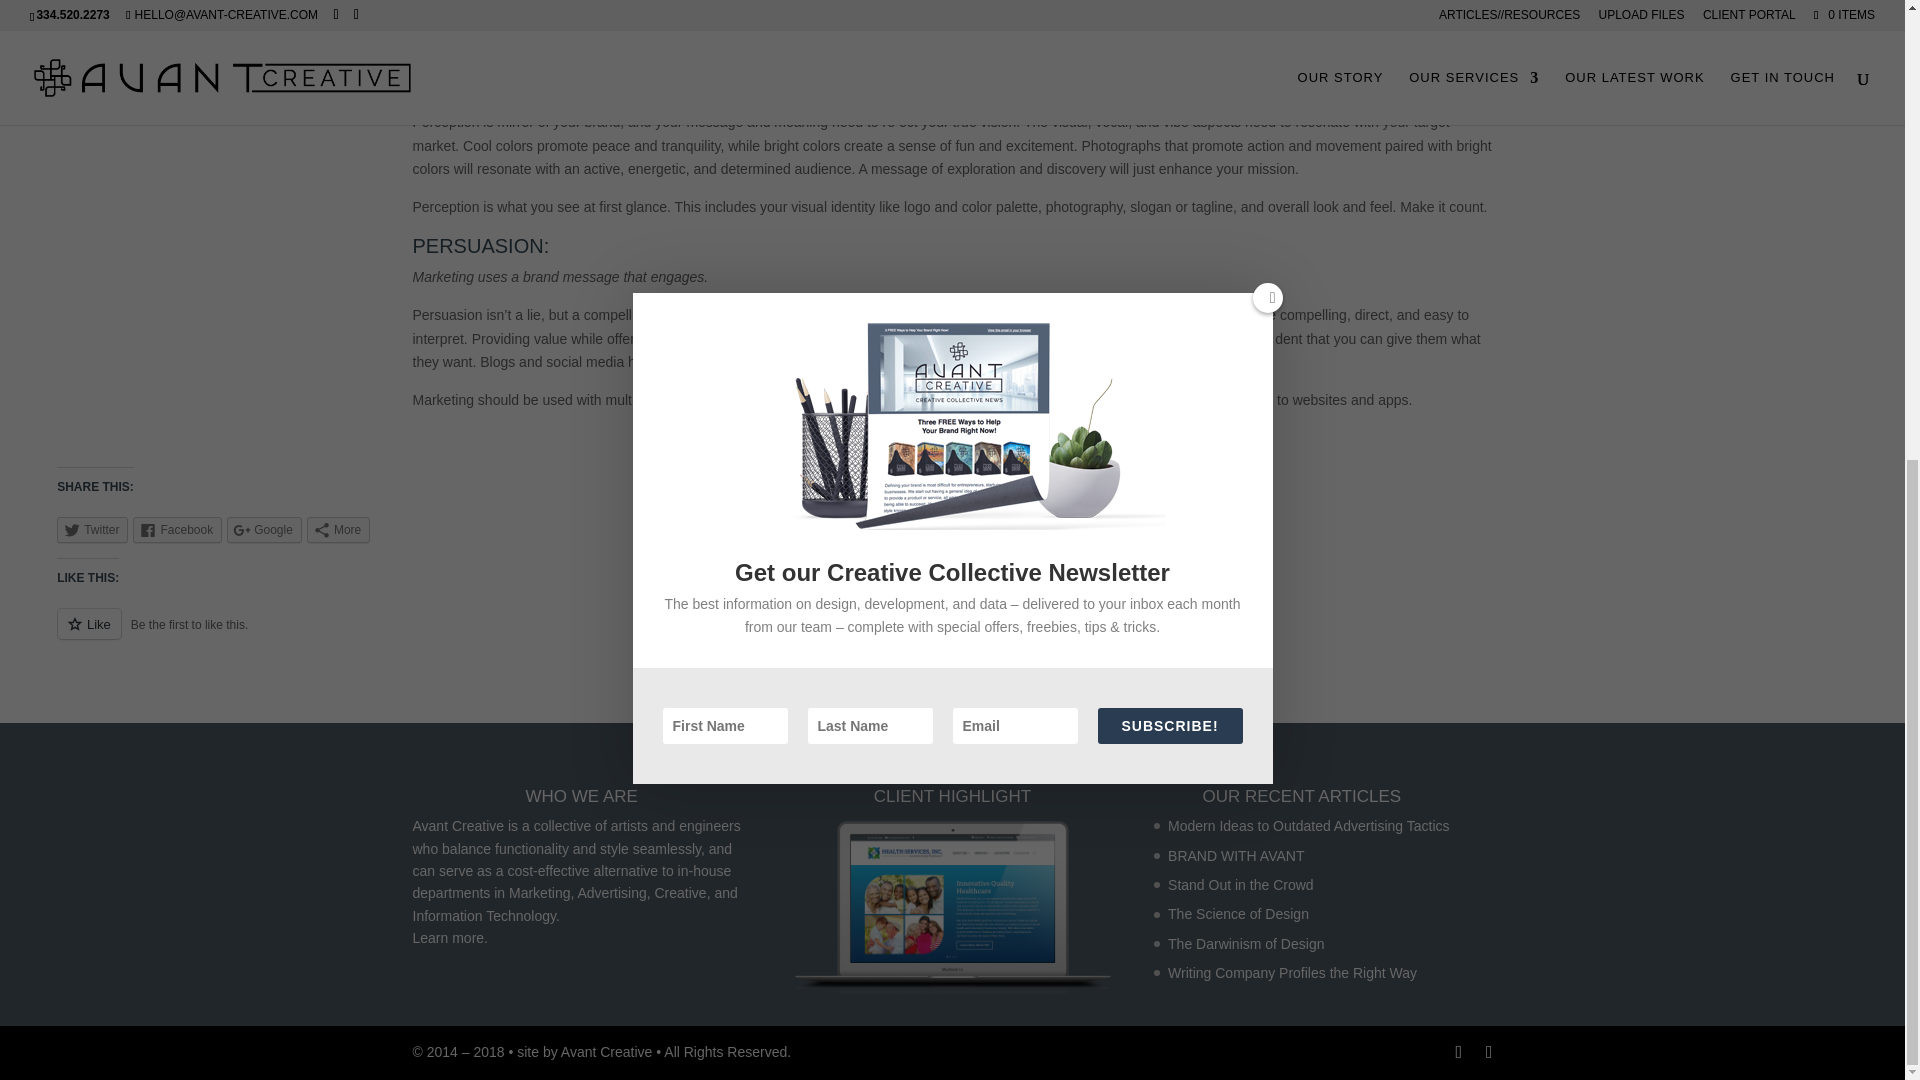 The image size is (1920, 1080). I want to click on Twitter, so click(92, 530).